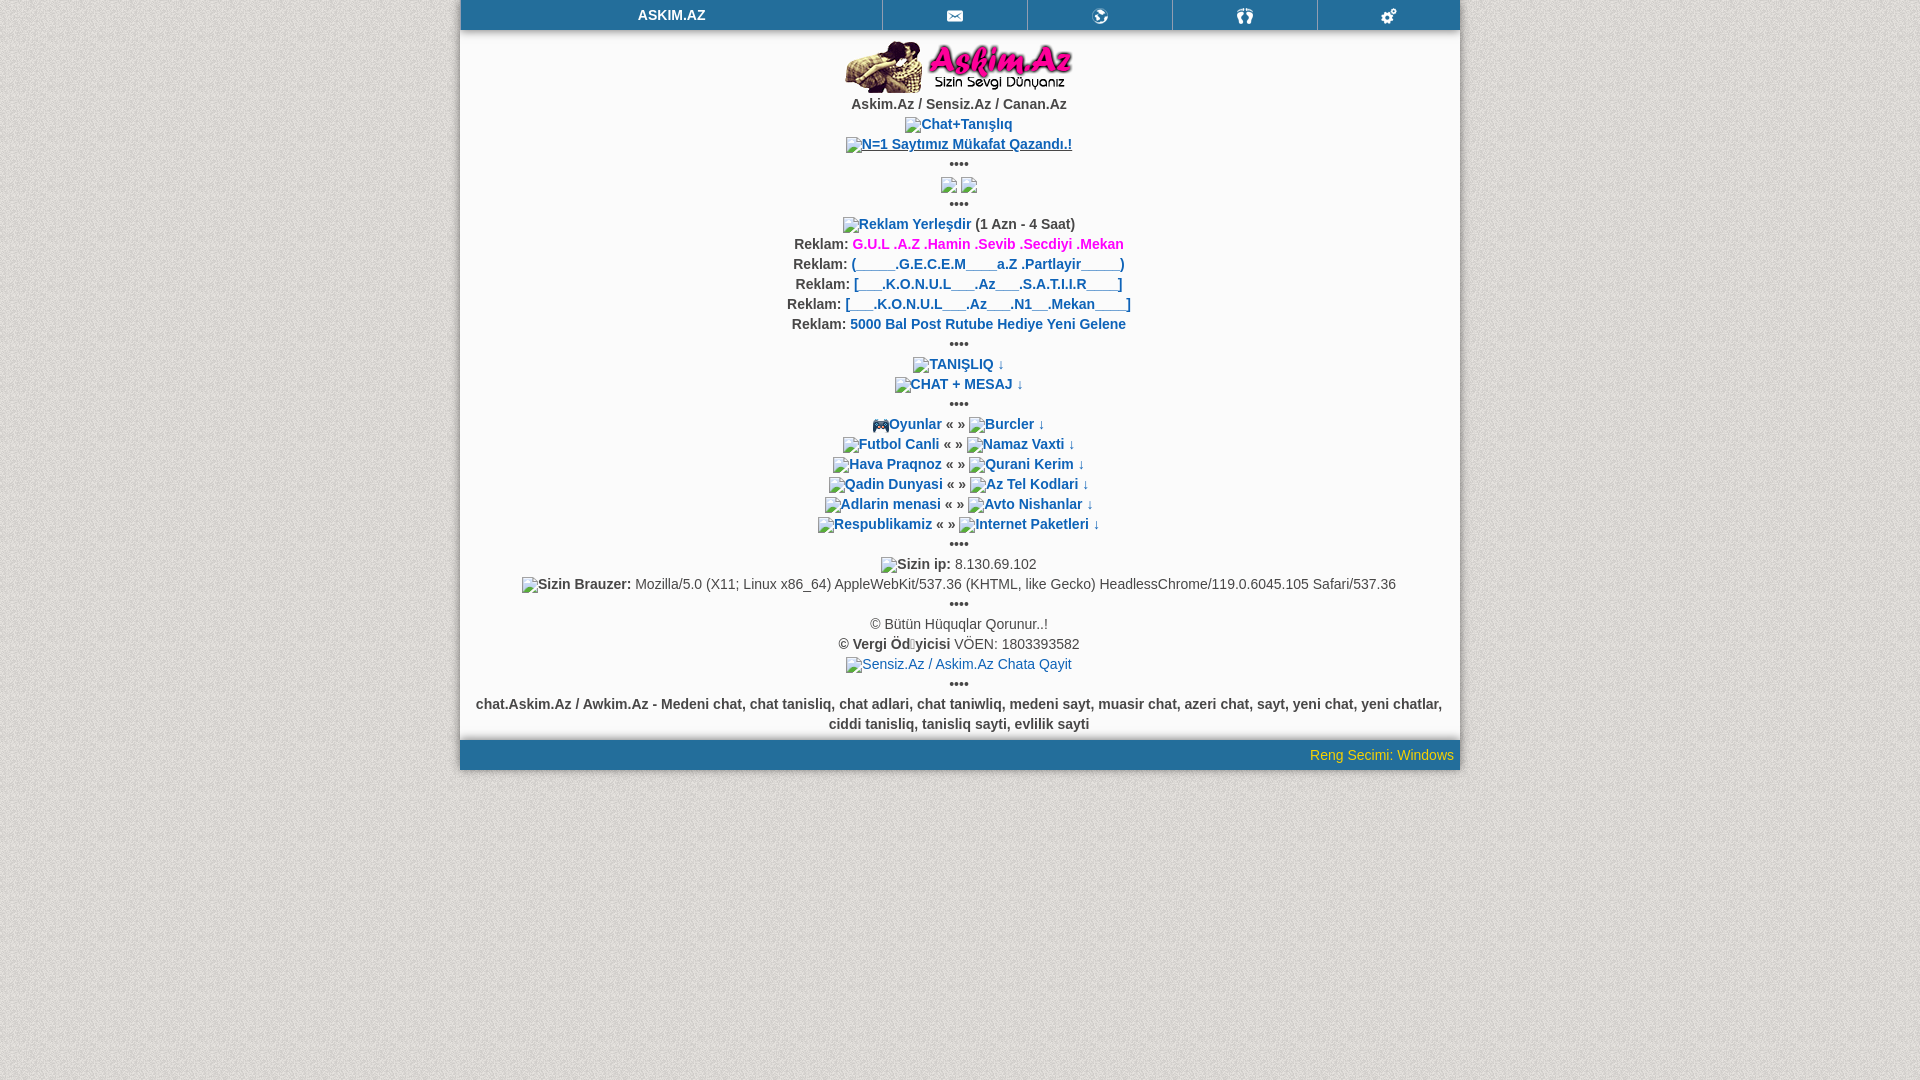 Image resolution: width=1920 pixels, height=1080 pixels. I want to click on Qonaqlar, so click(1245, 16).